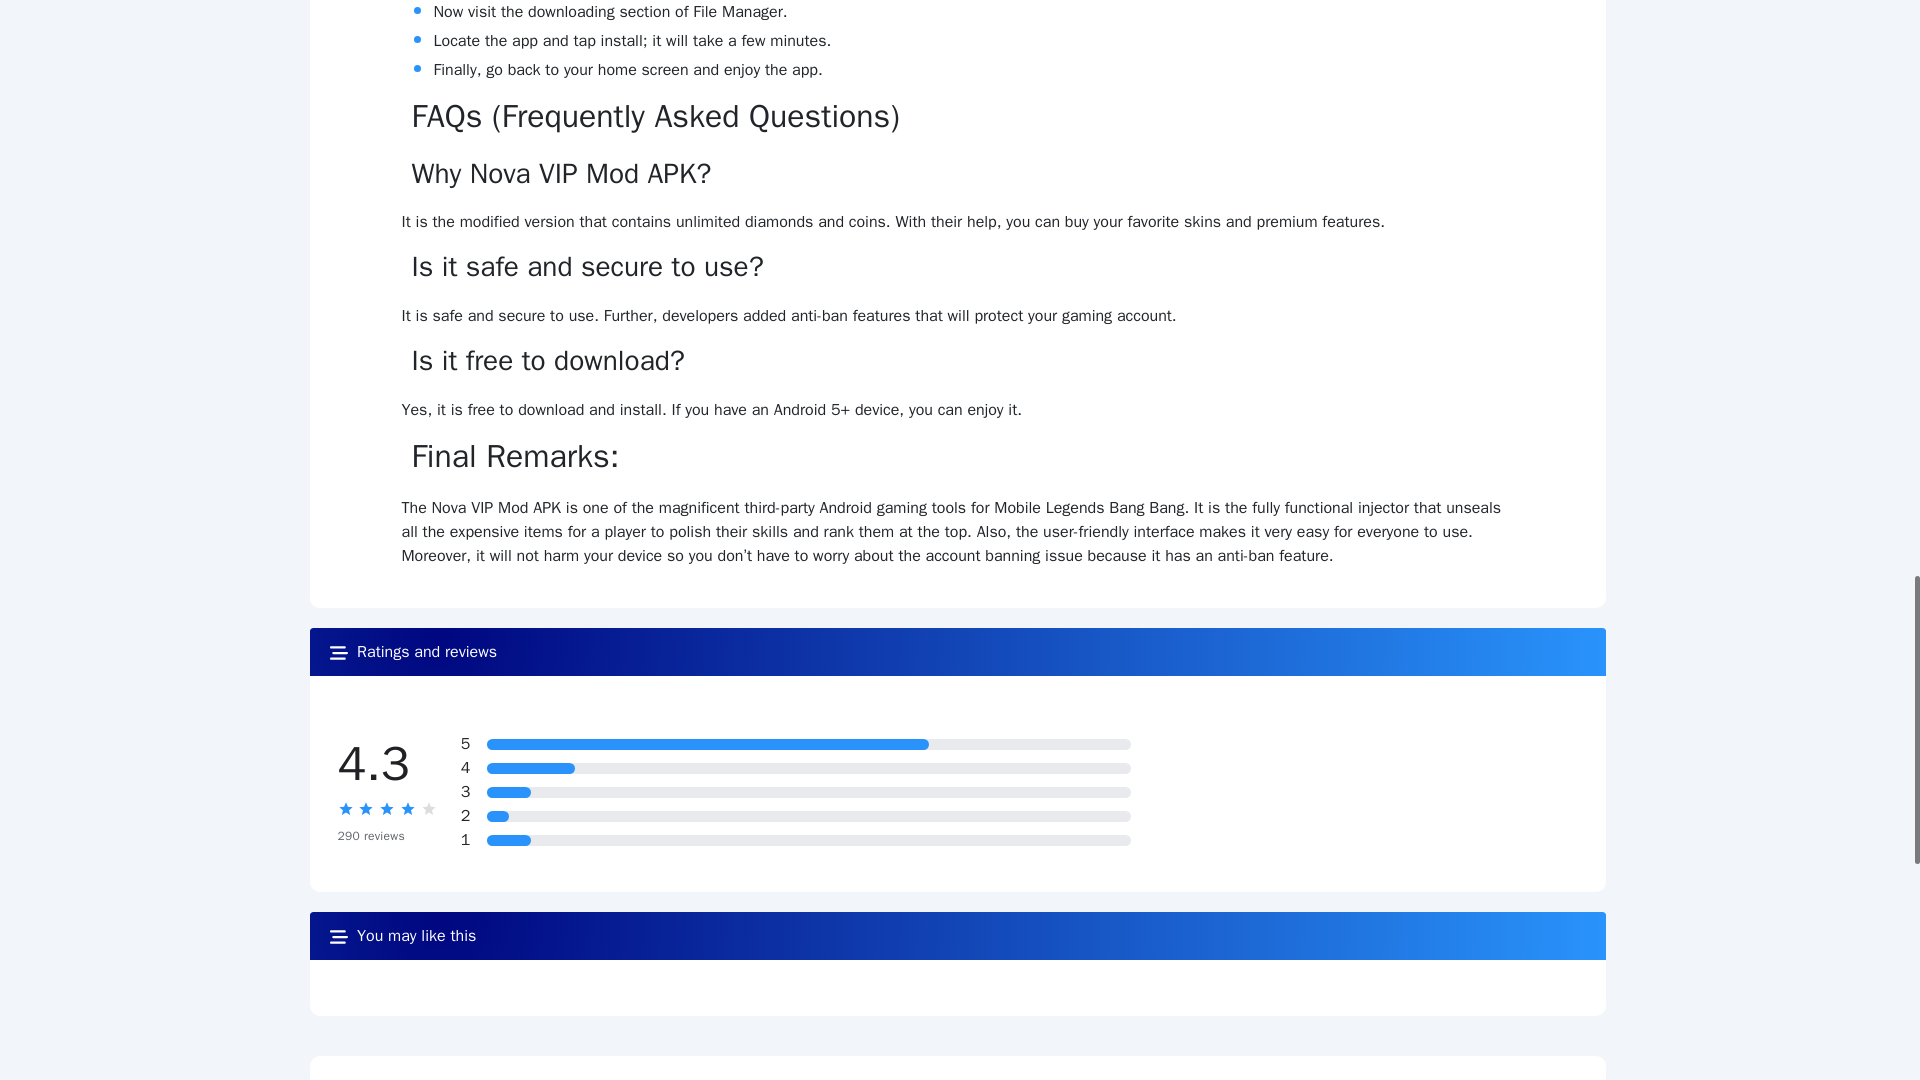 This screenshot has width=1920, height=1080. Describe the element at coordinates (708, 744) in the screenshot. I see `200` at that location.